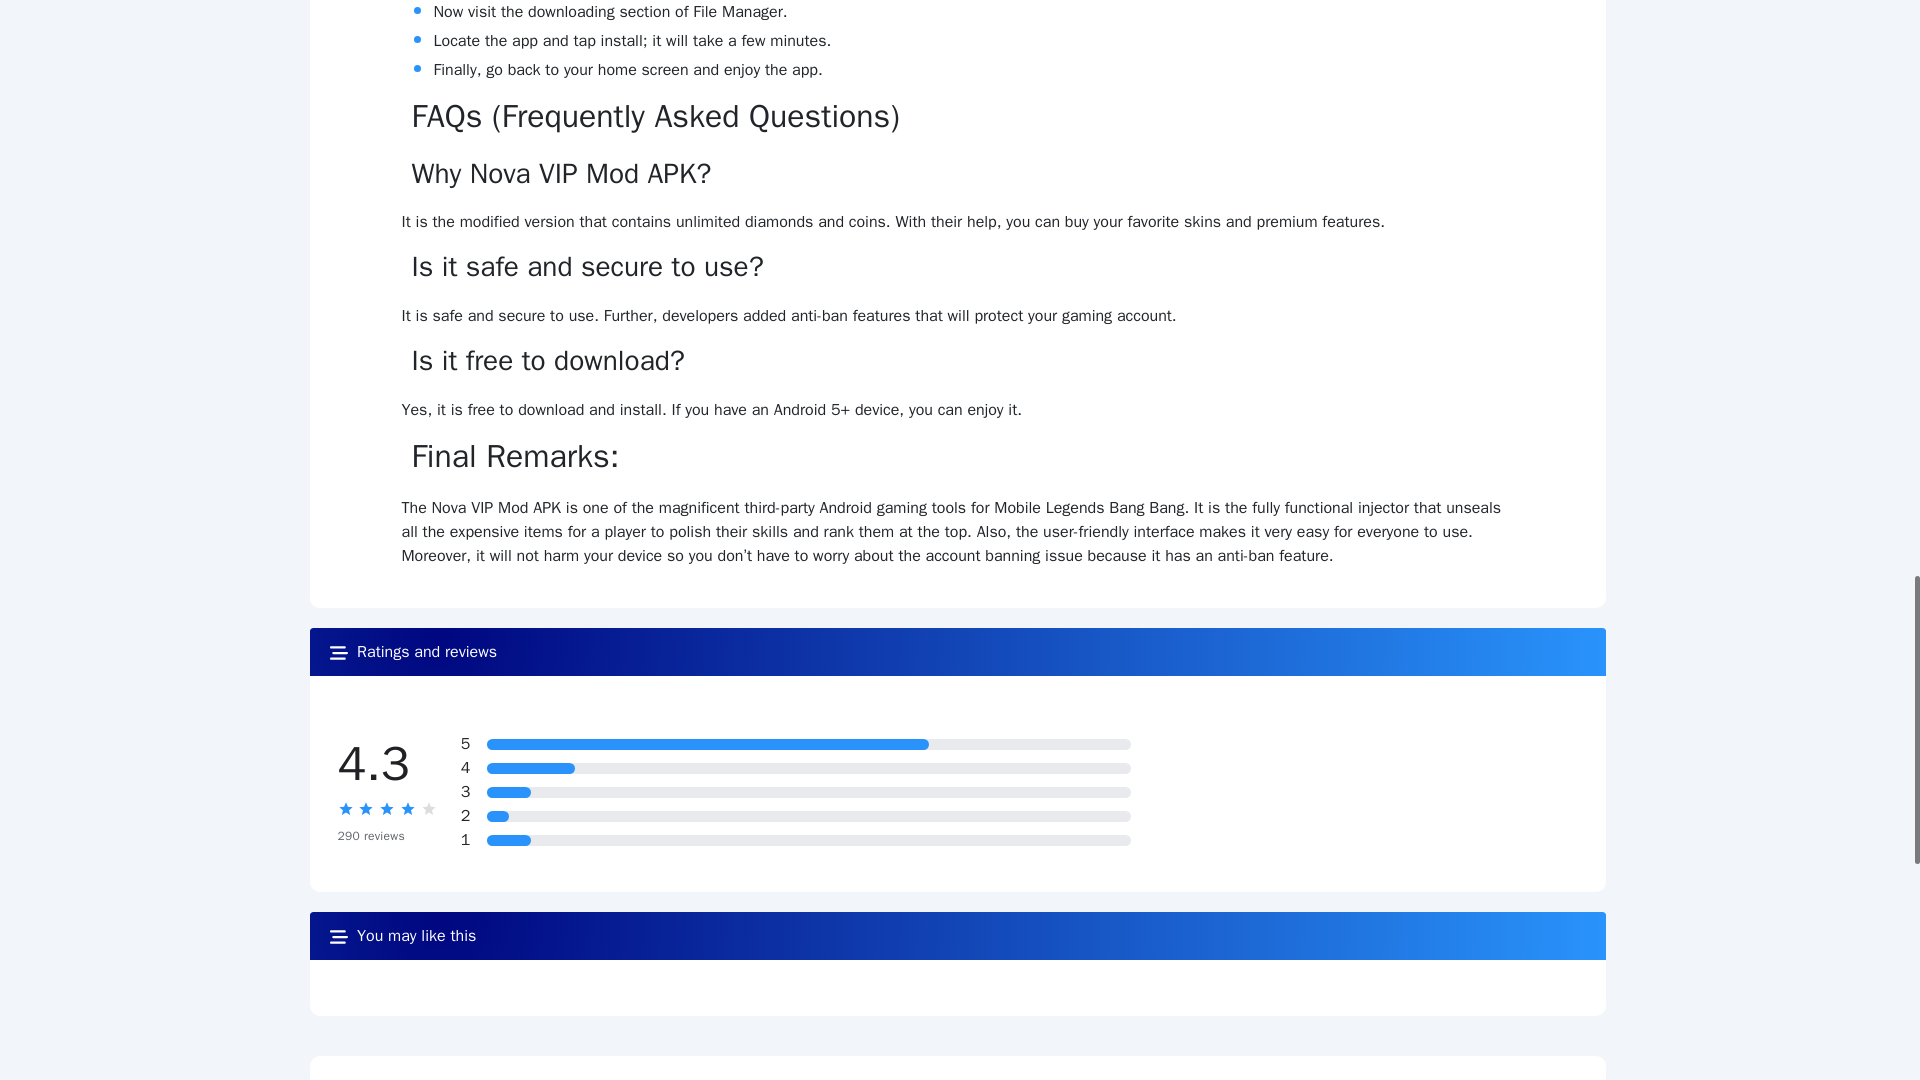 This screenshot has width=1920, height=1080. Describe the element at coordinates (708, 744) in the screenshot. I see `200` at that location.